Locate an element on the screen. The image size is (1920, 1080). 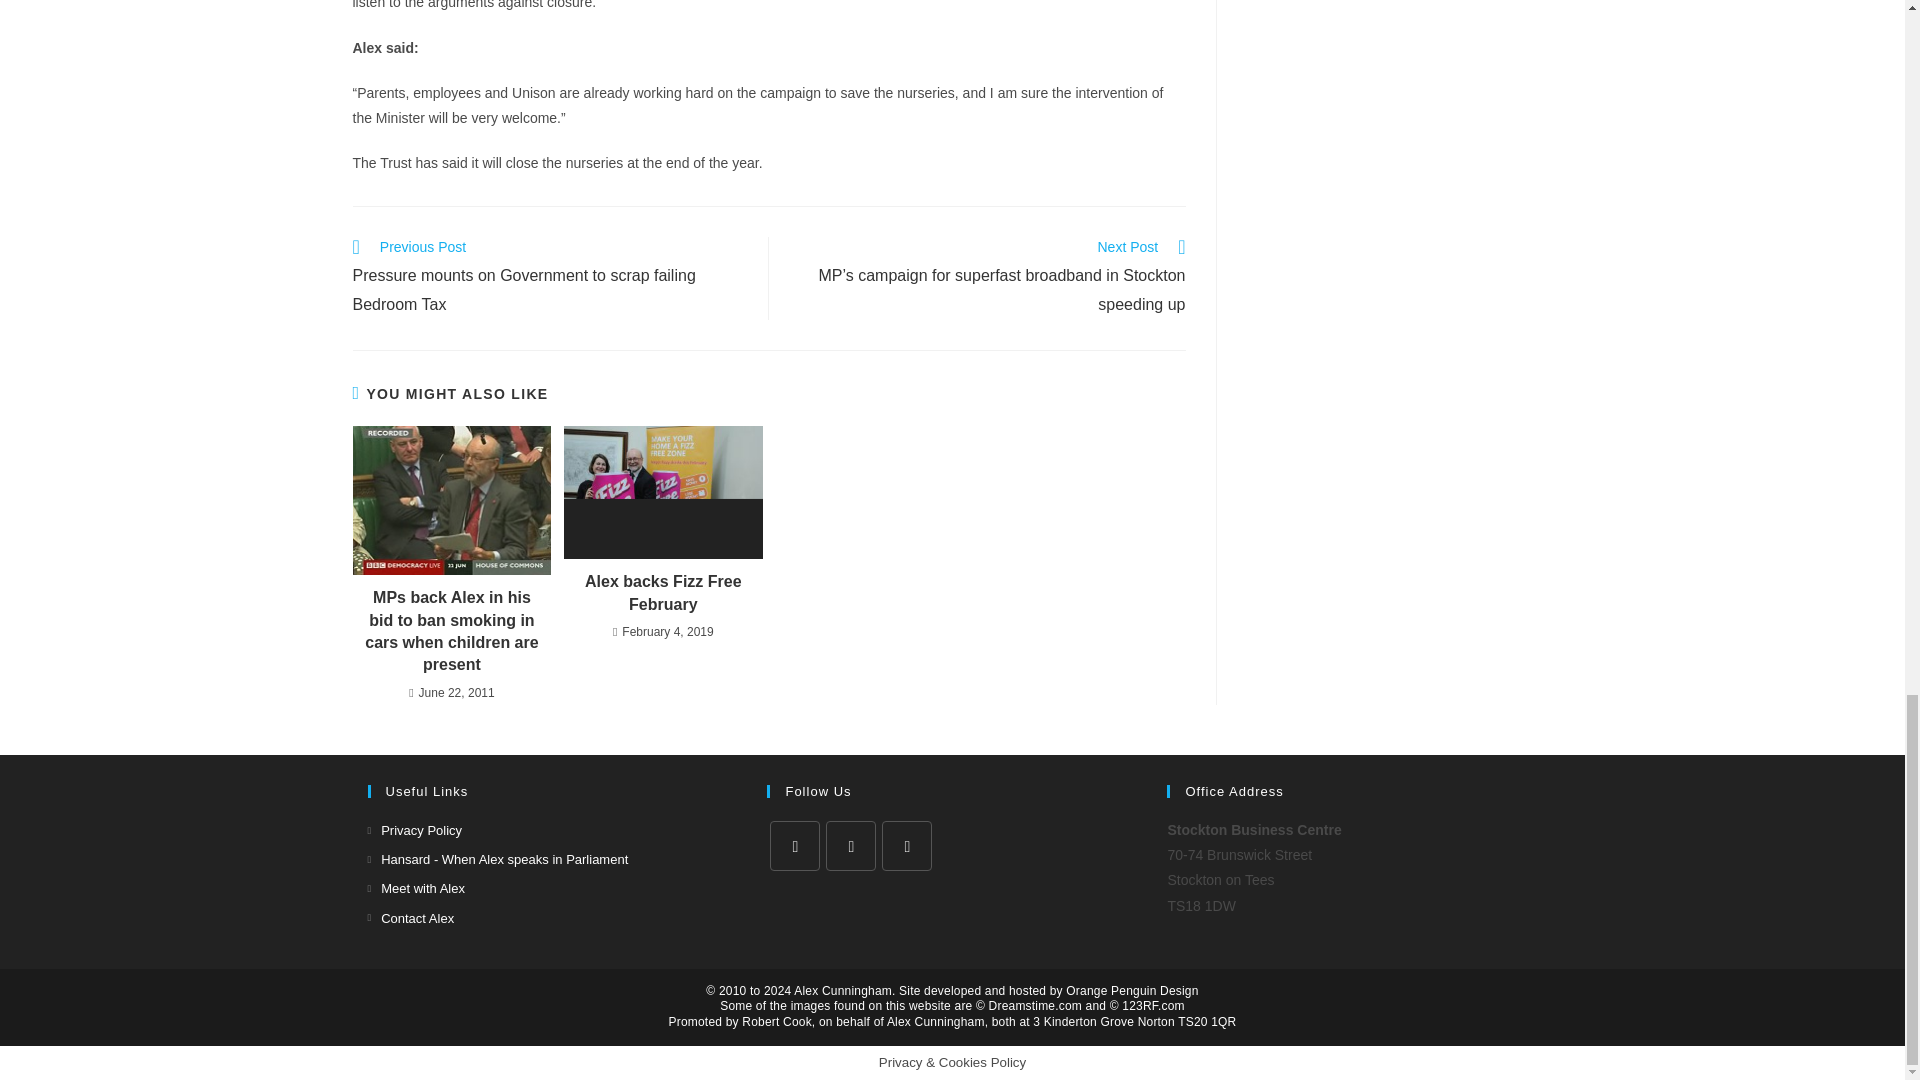
Meet with Alex is located at coordinates (416, 888).